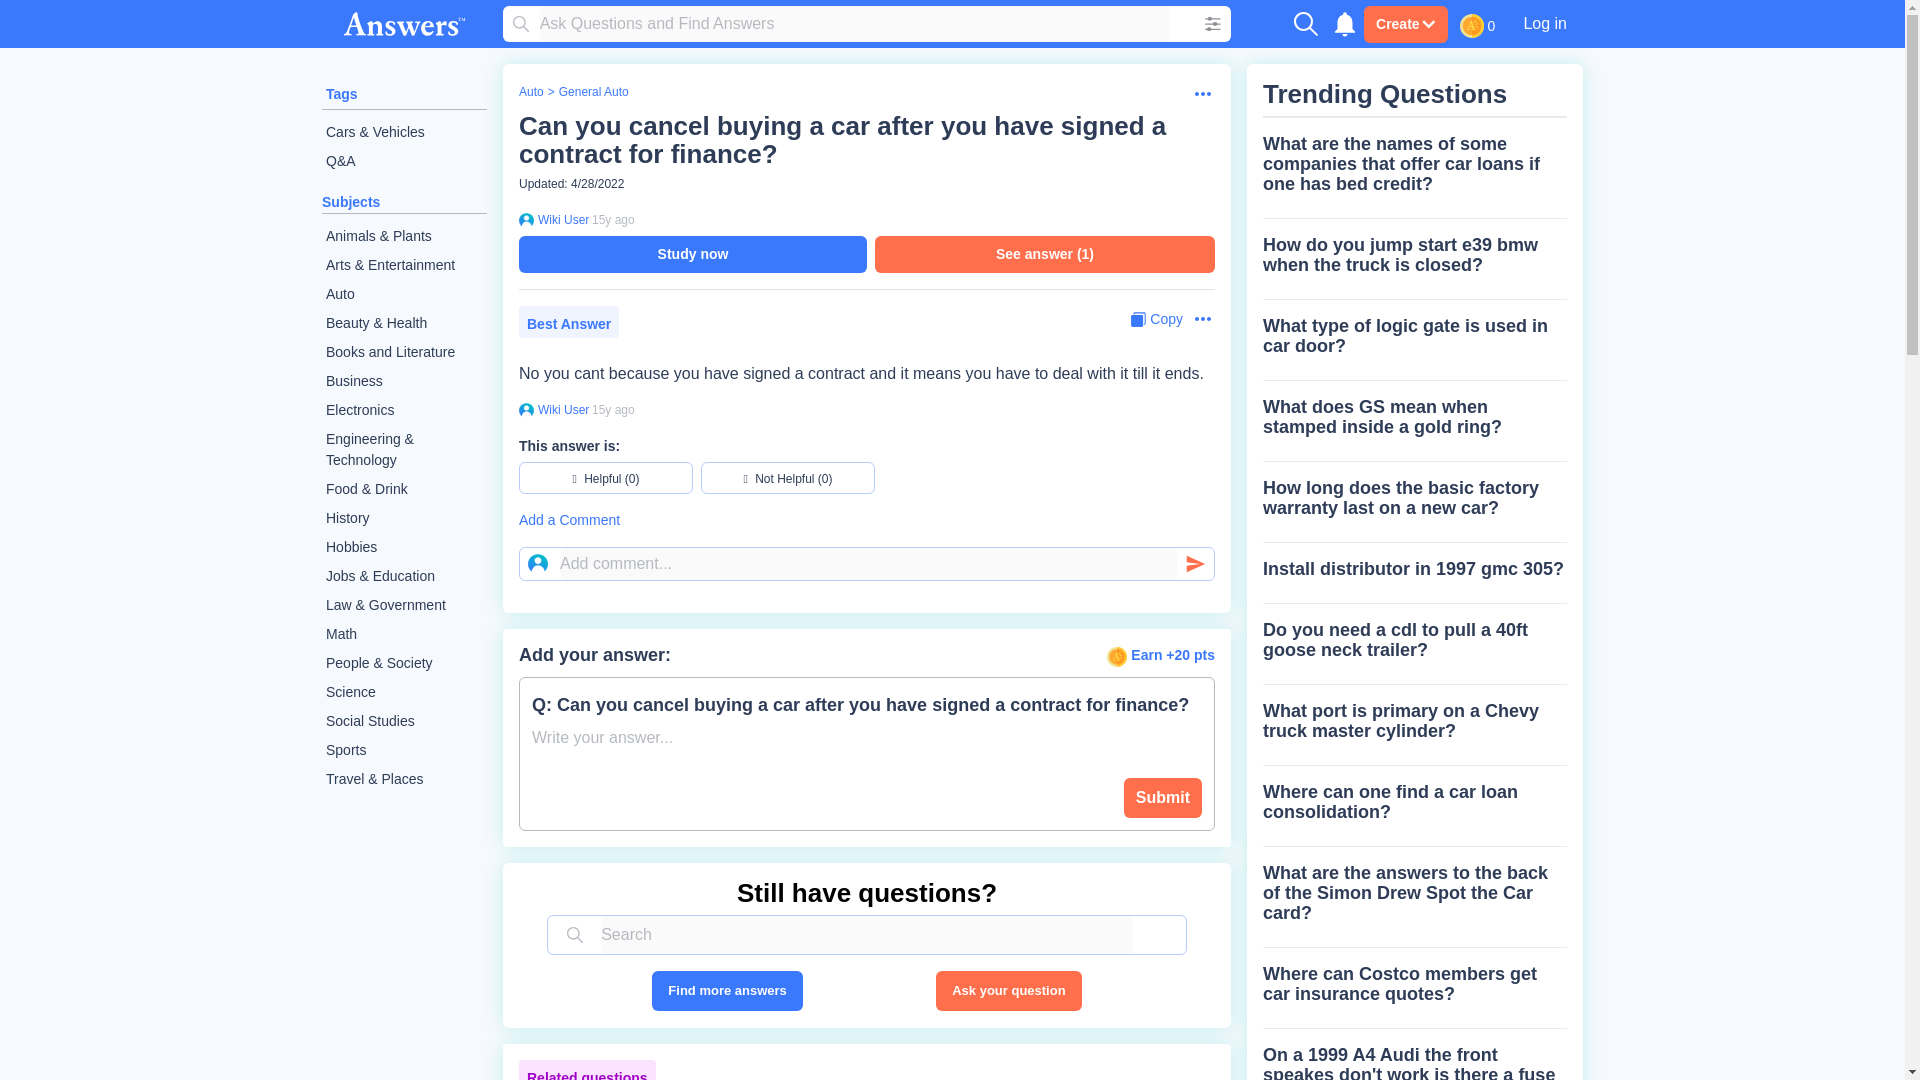 The width and height of the screenshot is (1920, 1080). Describe the element at coordinates (404, 634) in the screenshot. I see `Math` at that location.